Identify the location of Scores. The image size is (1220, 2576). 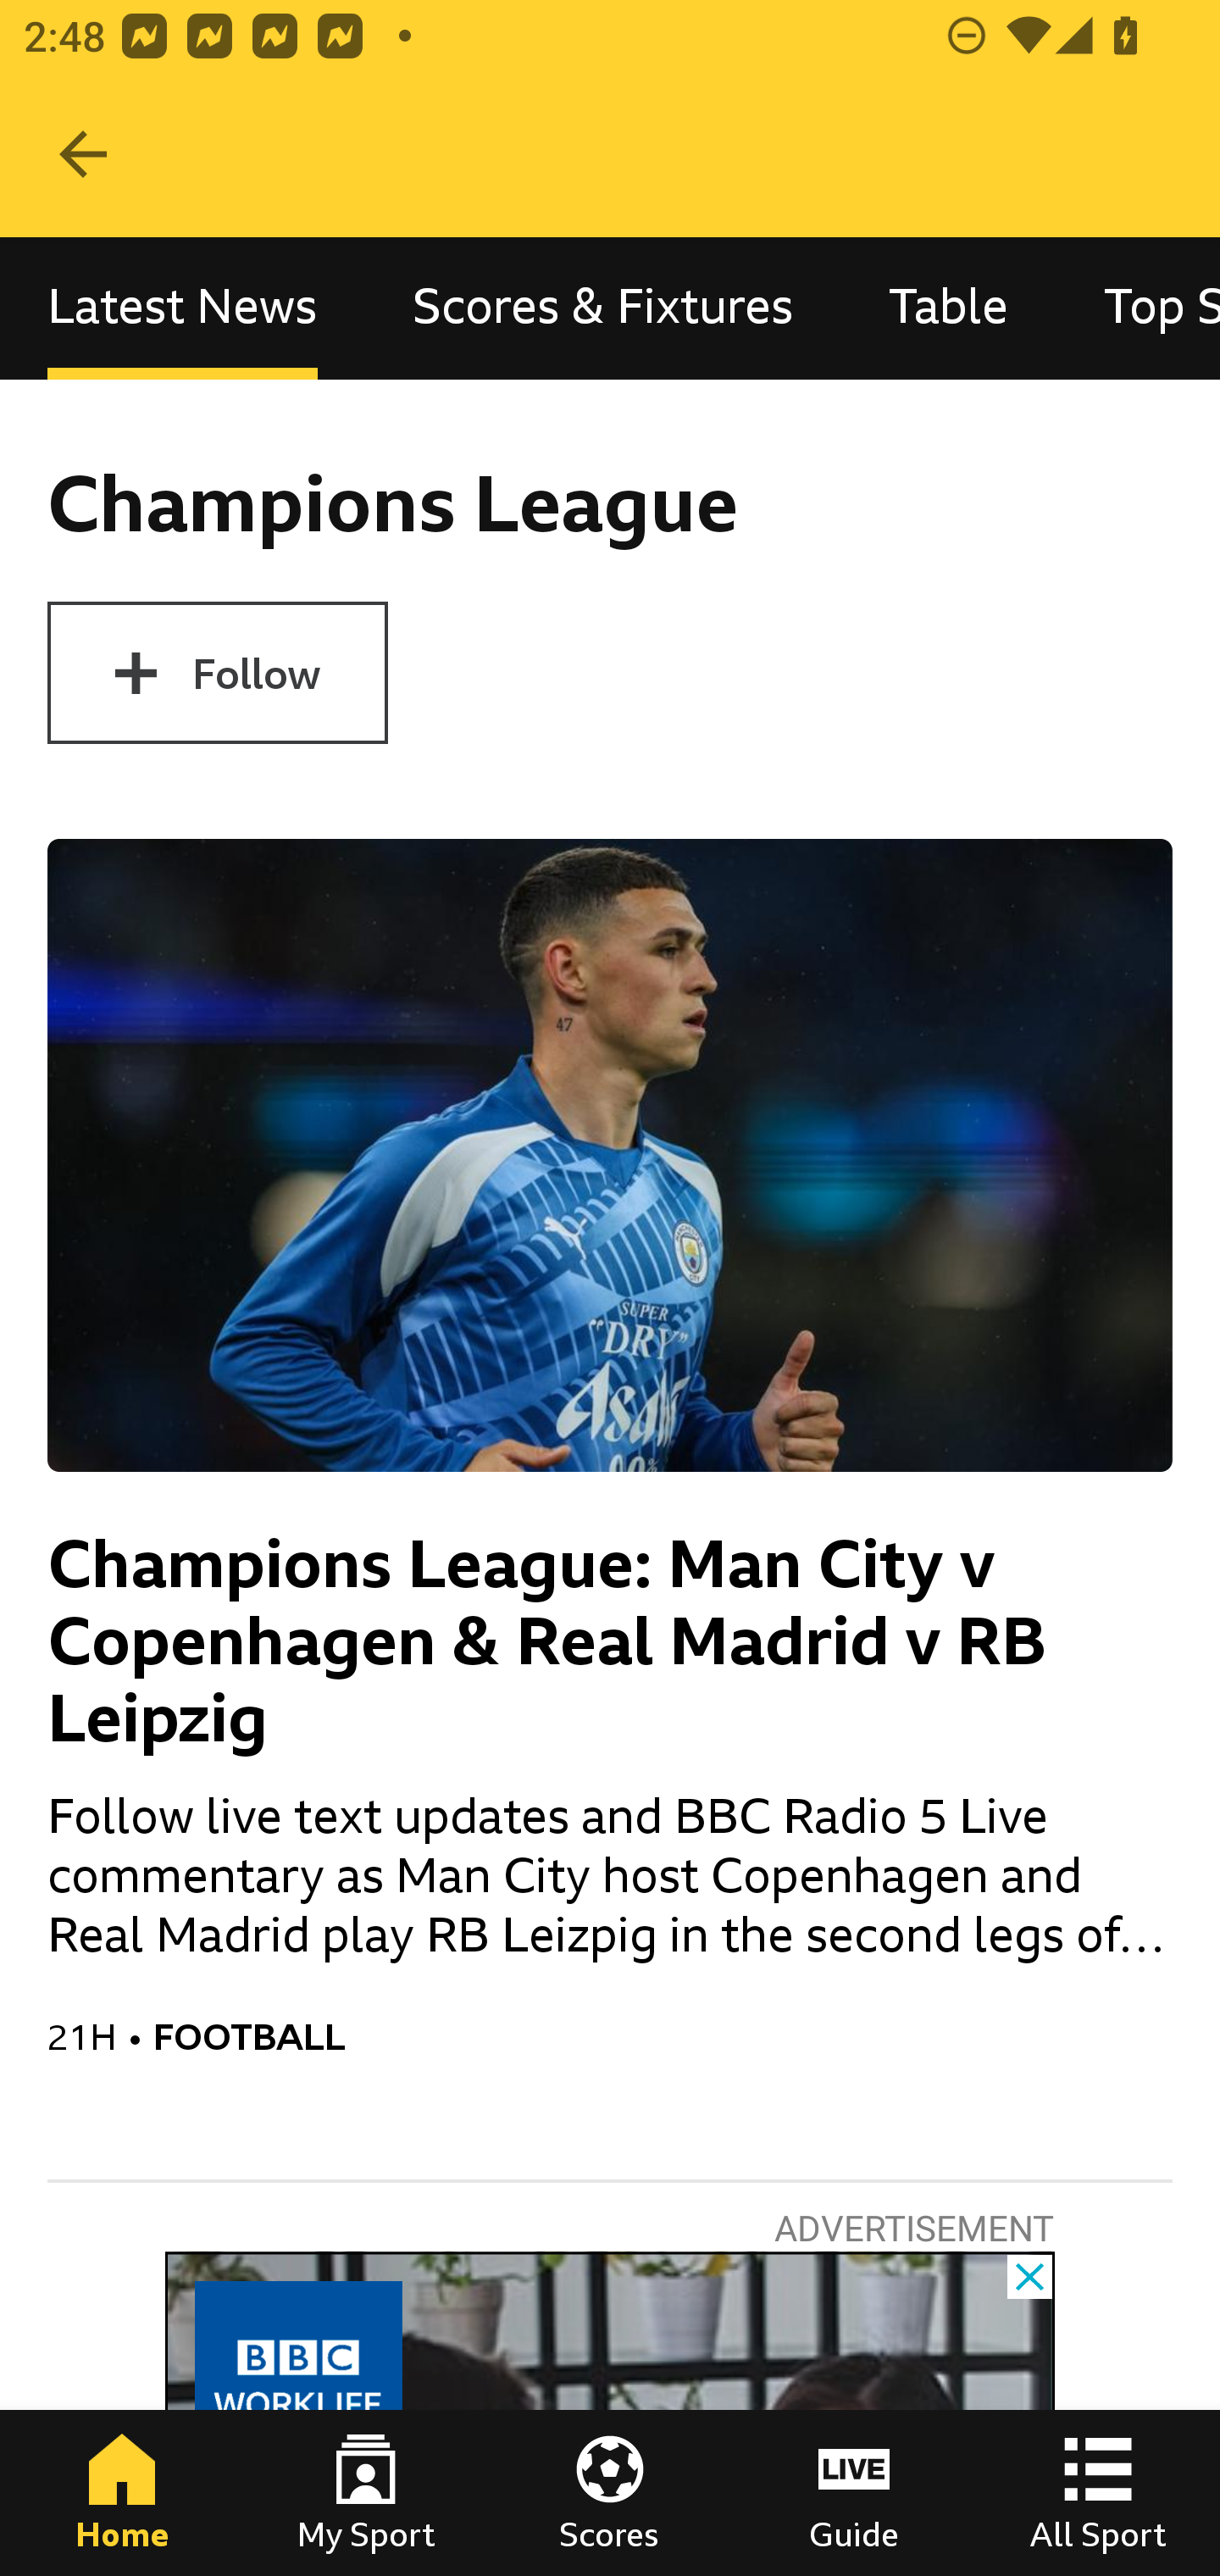
(610, 2493).